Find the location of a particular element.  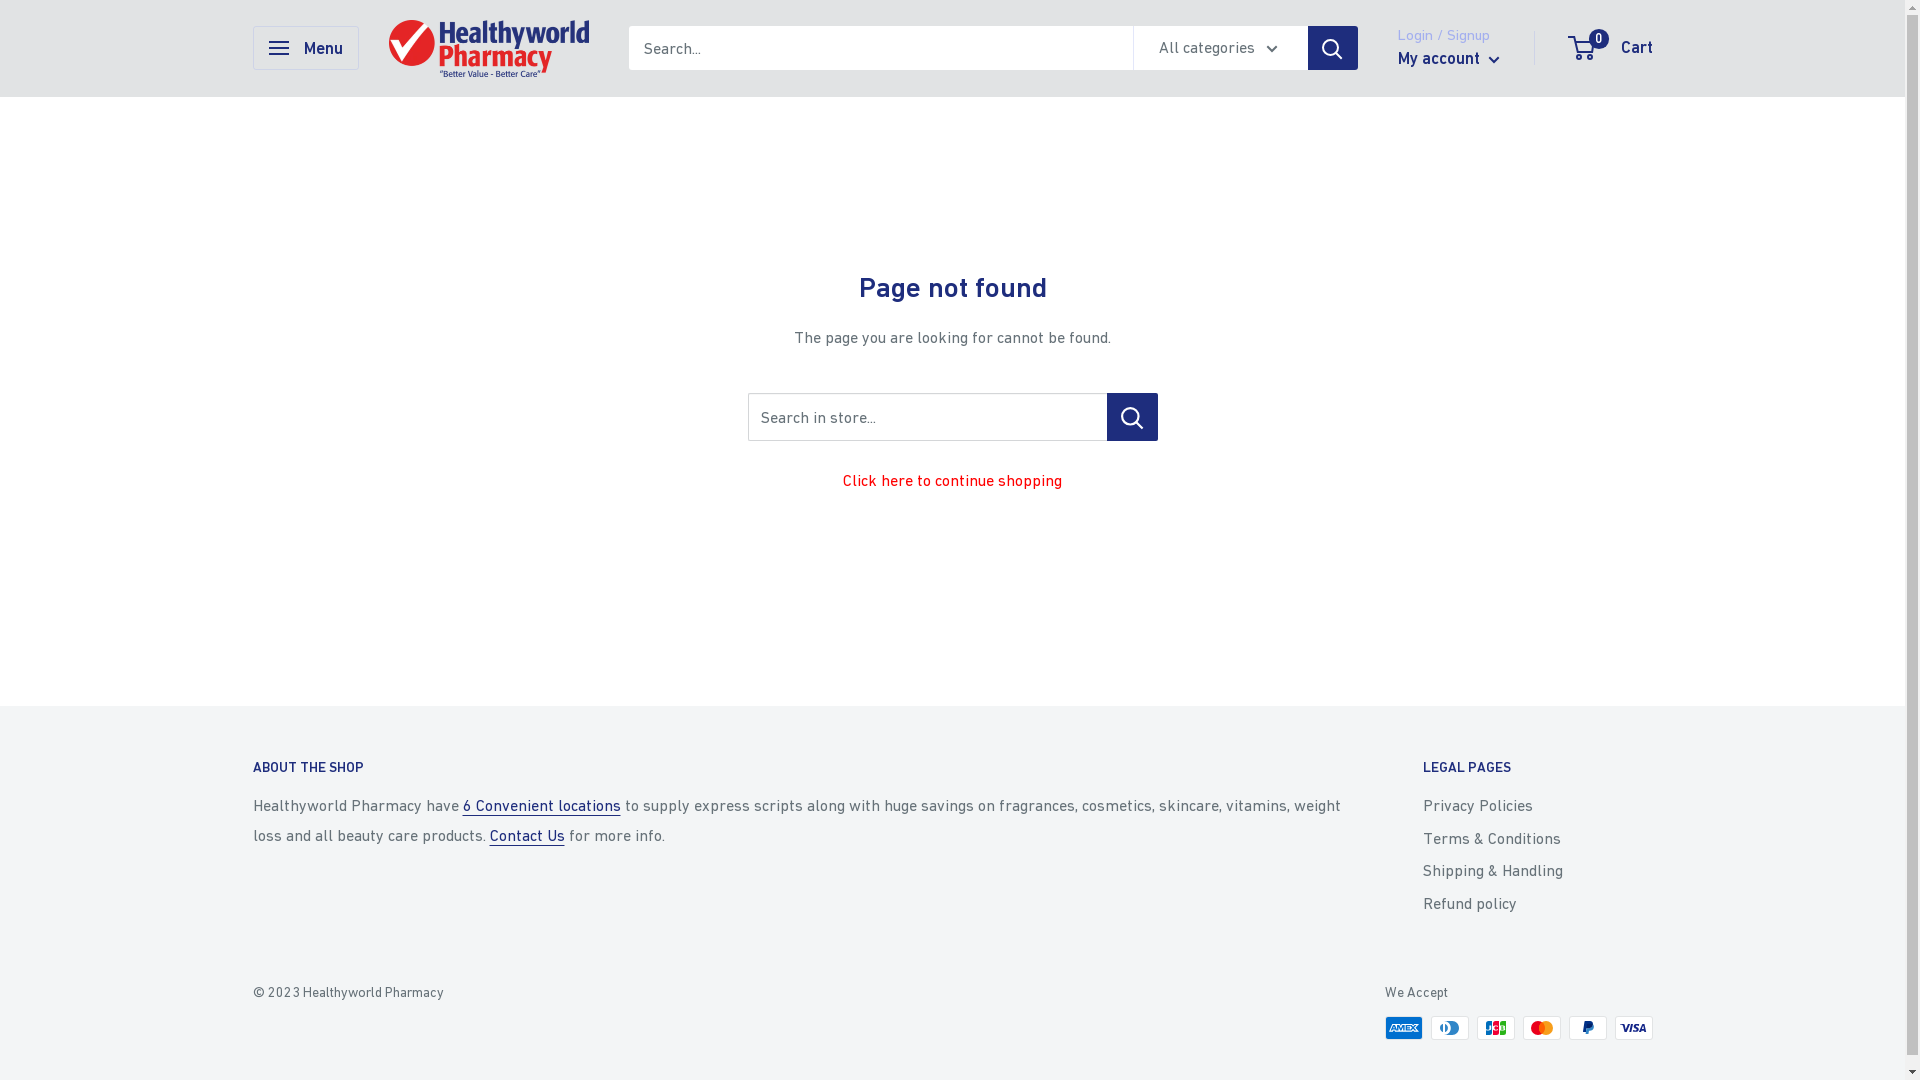

My account is located at coordinates (1449, 59).